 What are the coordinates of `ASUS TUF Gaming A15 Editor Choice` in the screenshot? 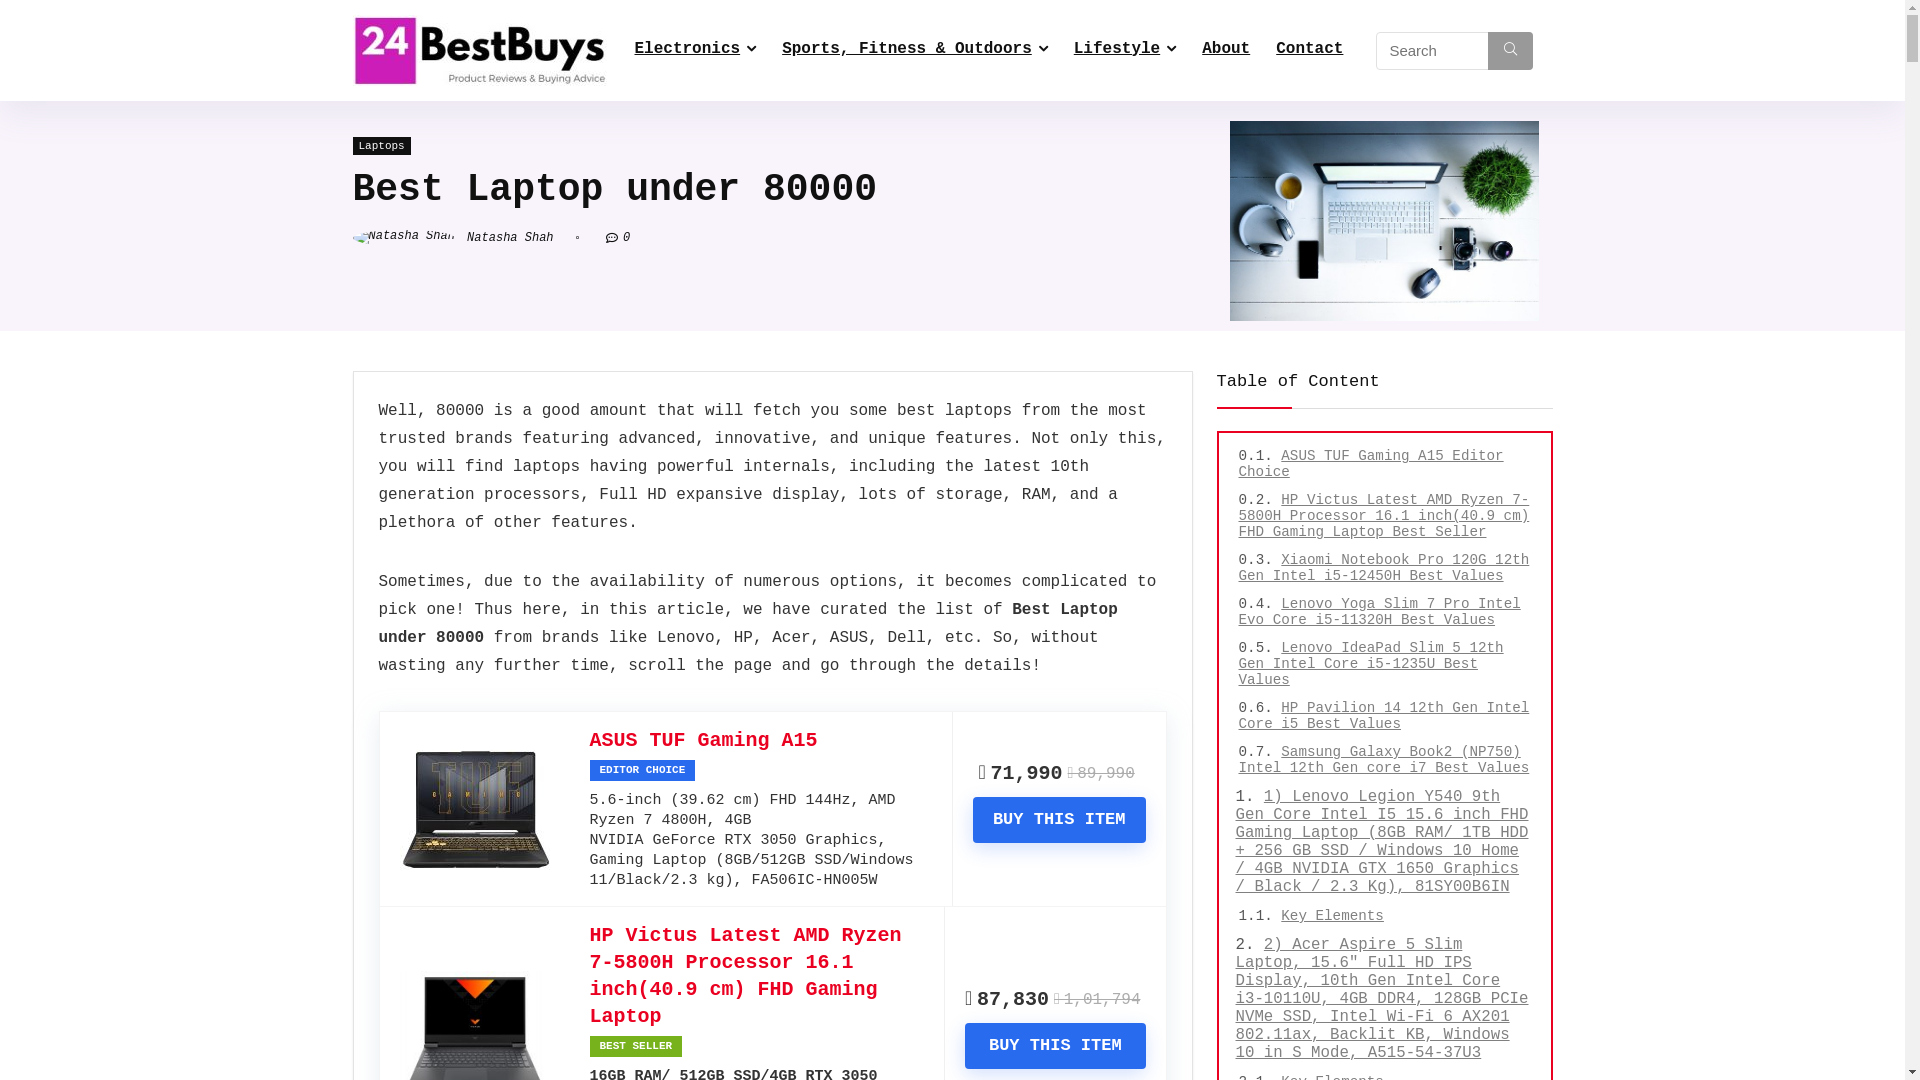 It's located at (1370, 464).